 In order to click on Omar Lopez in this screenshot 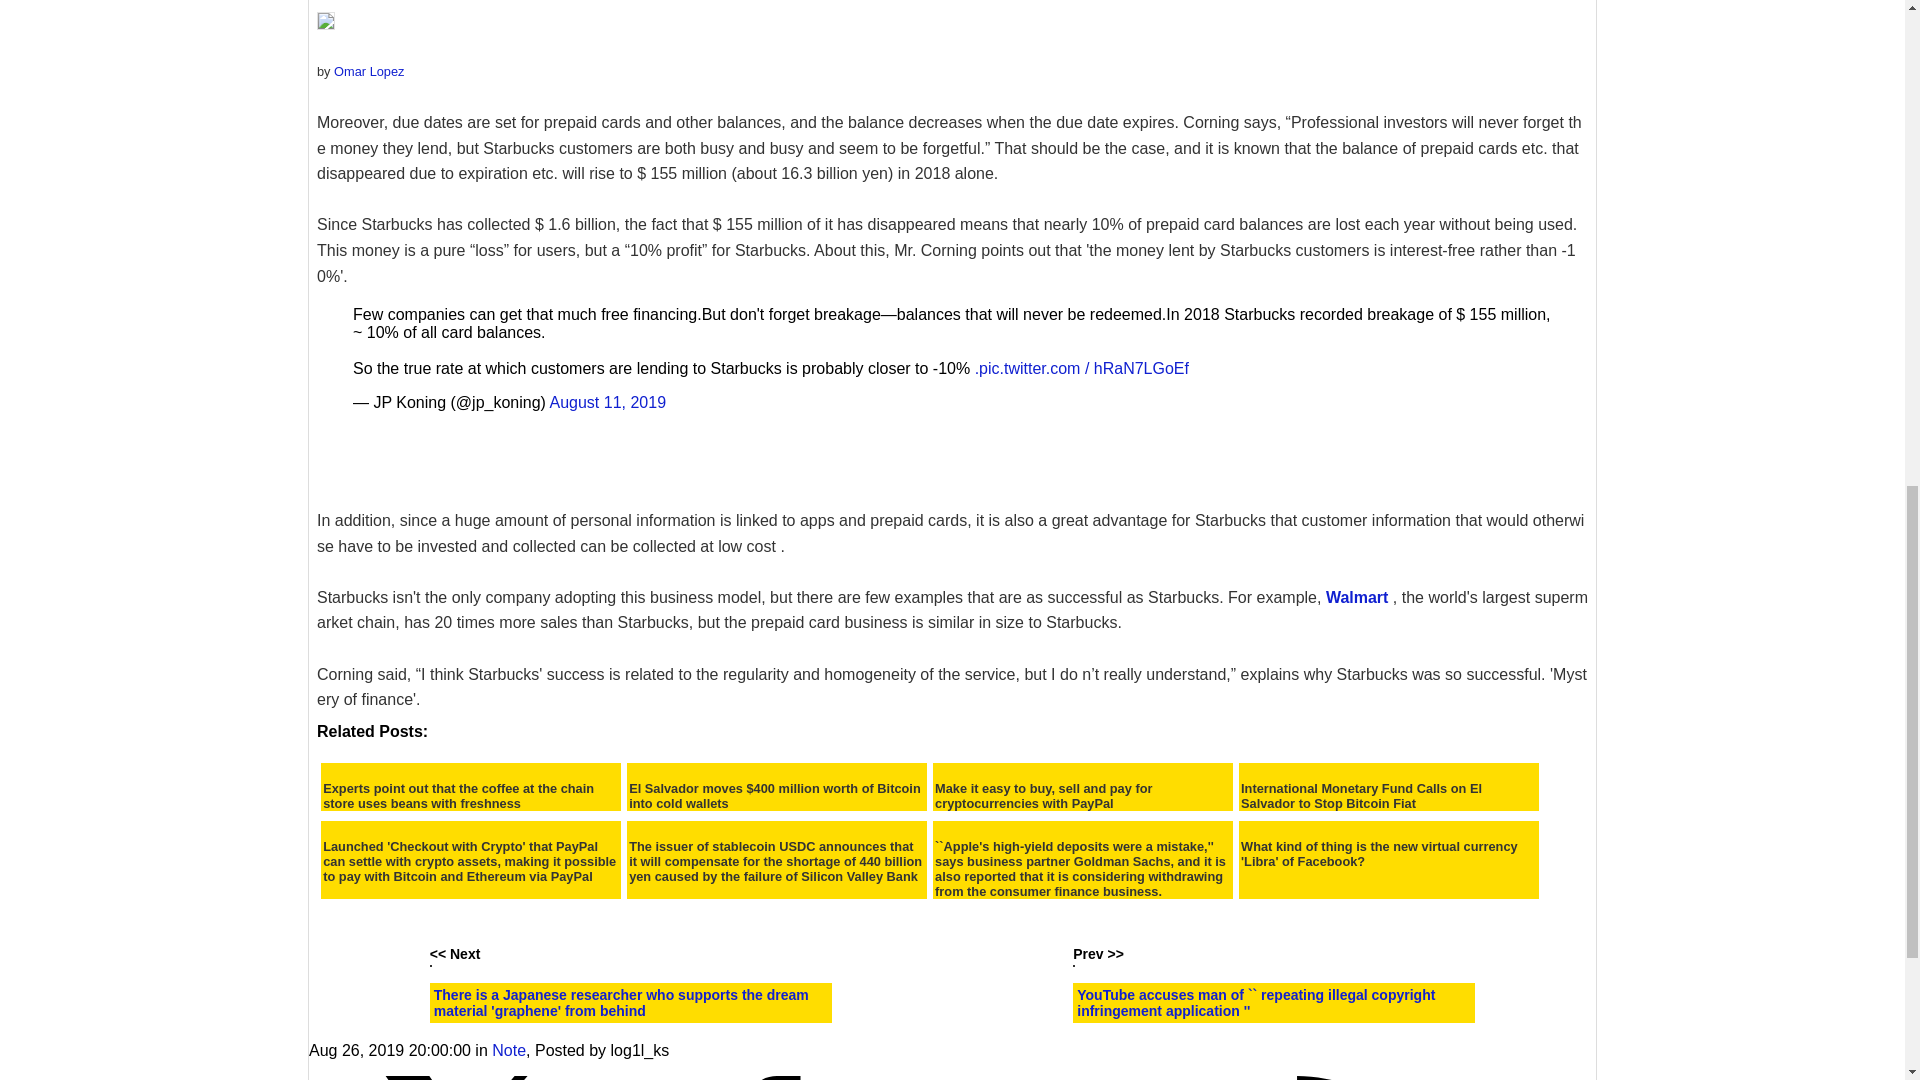, I will do `click(368, 70)`.